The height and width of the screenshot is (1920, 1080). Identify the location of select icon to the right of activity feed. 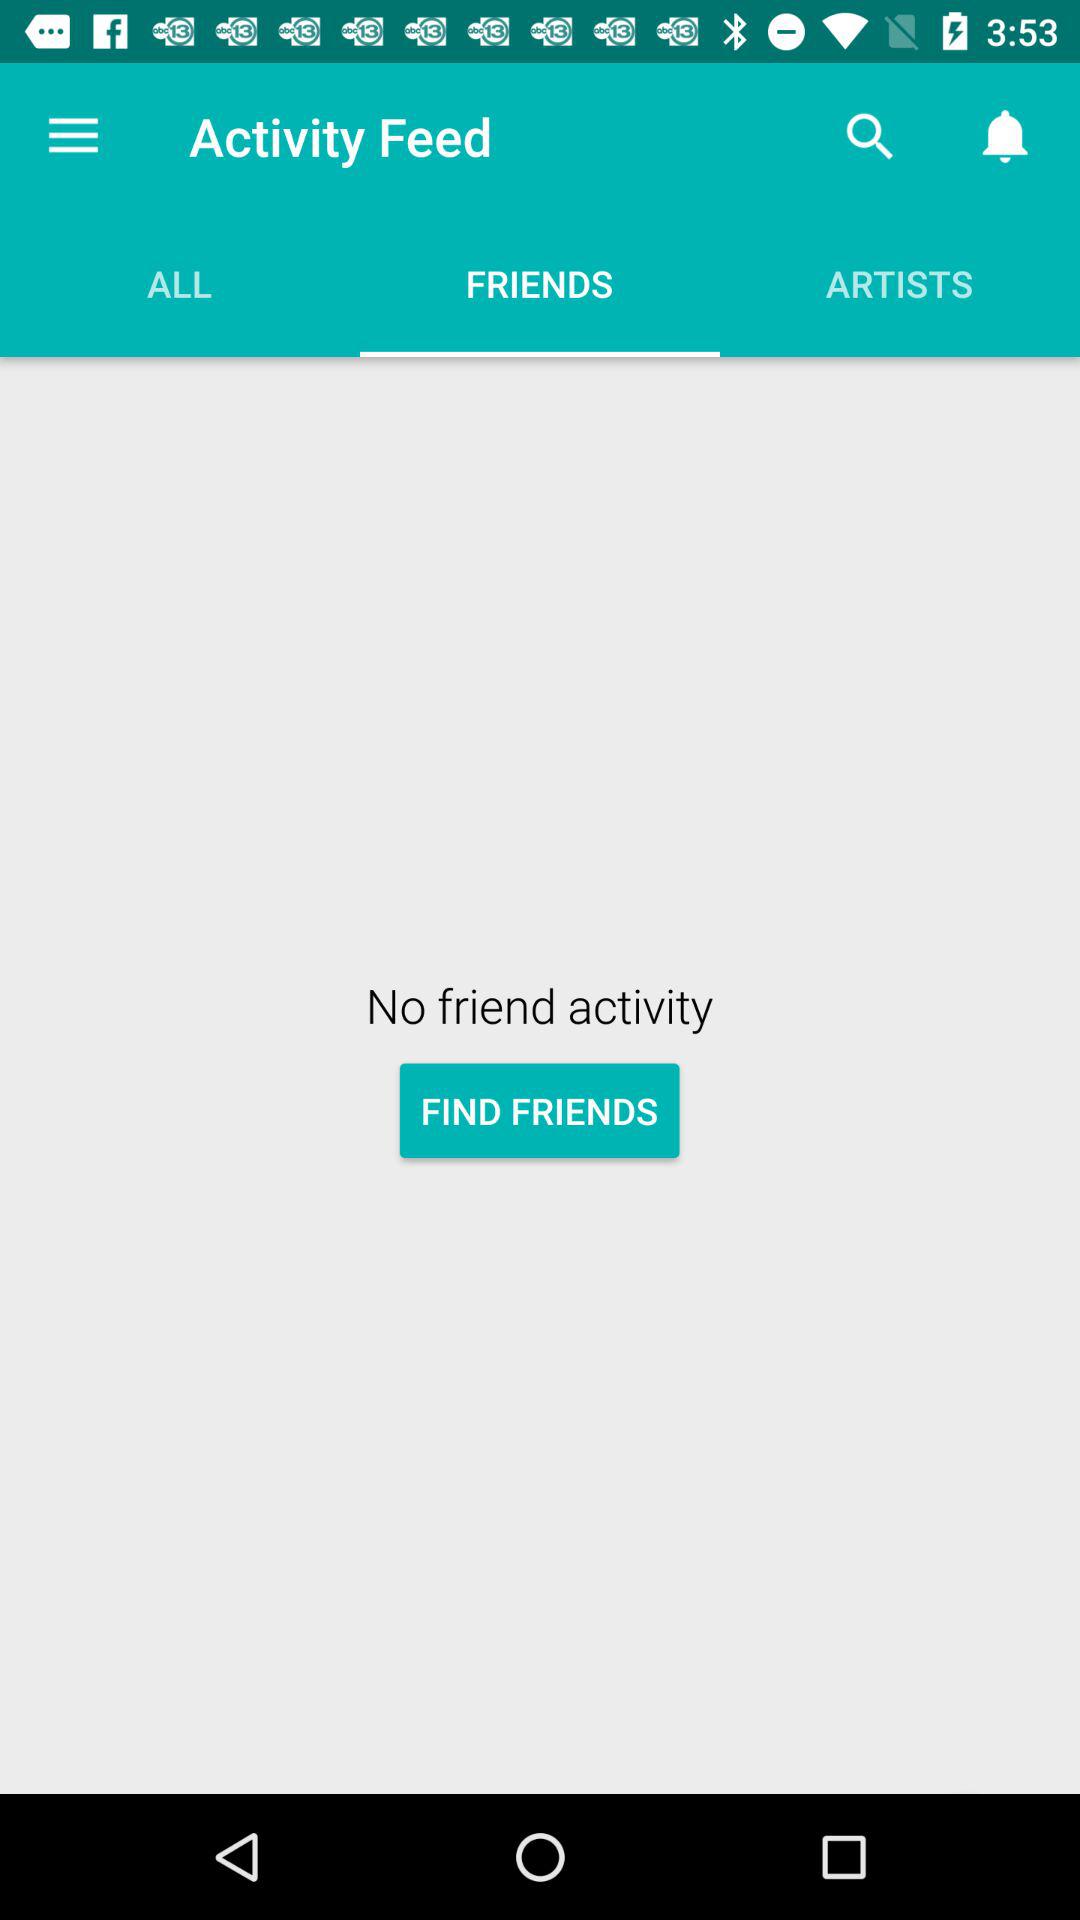
(870, 136).